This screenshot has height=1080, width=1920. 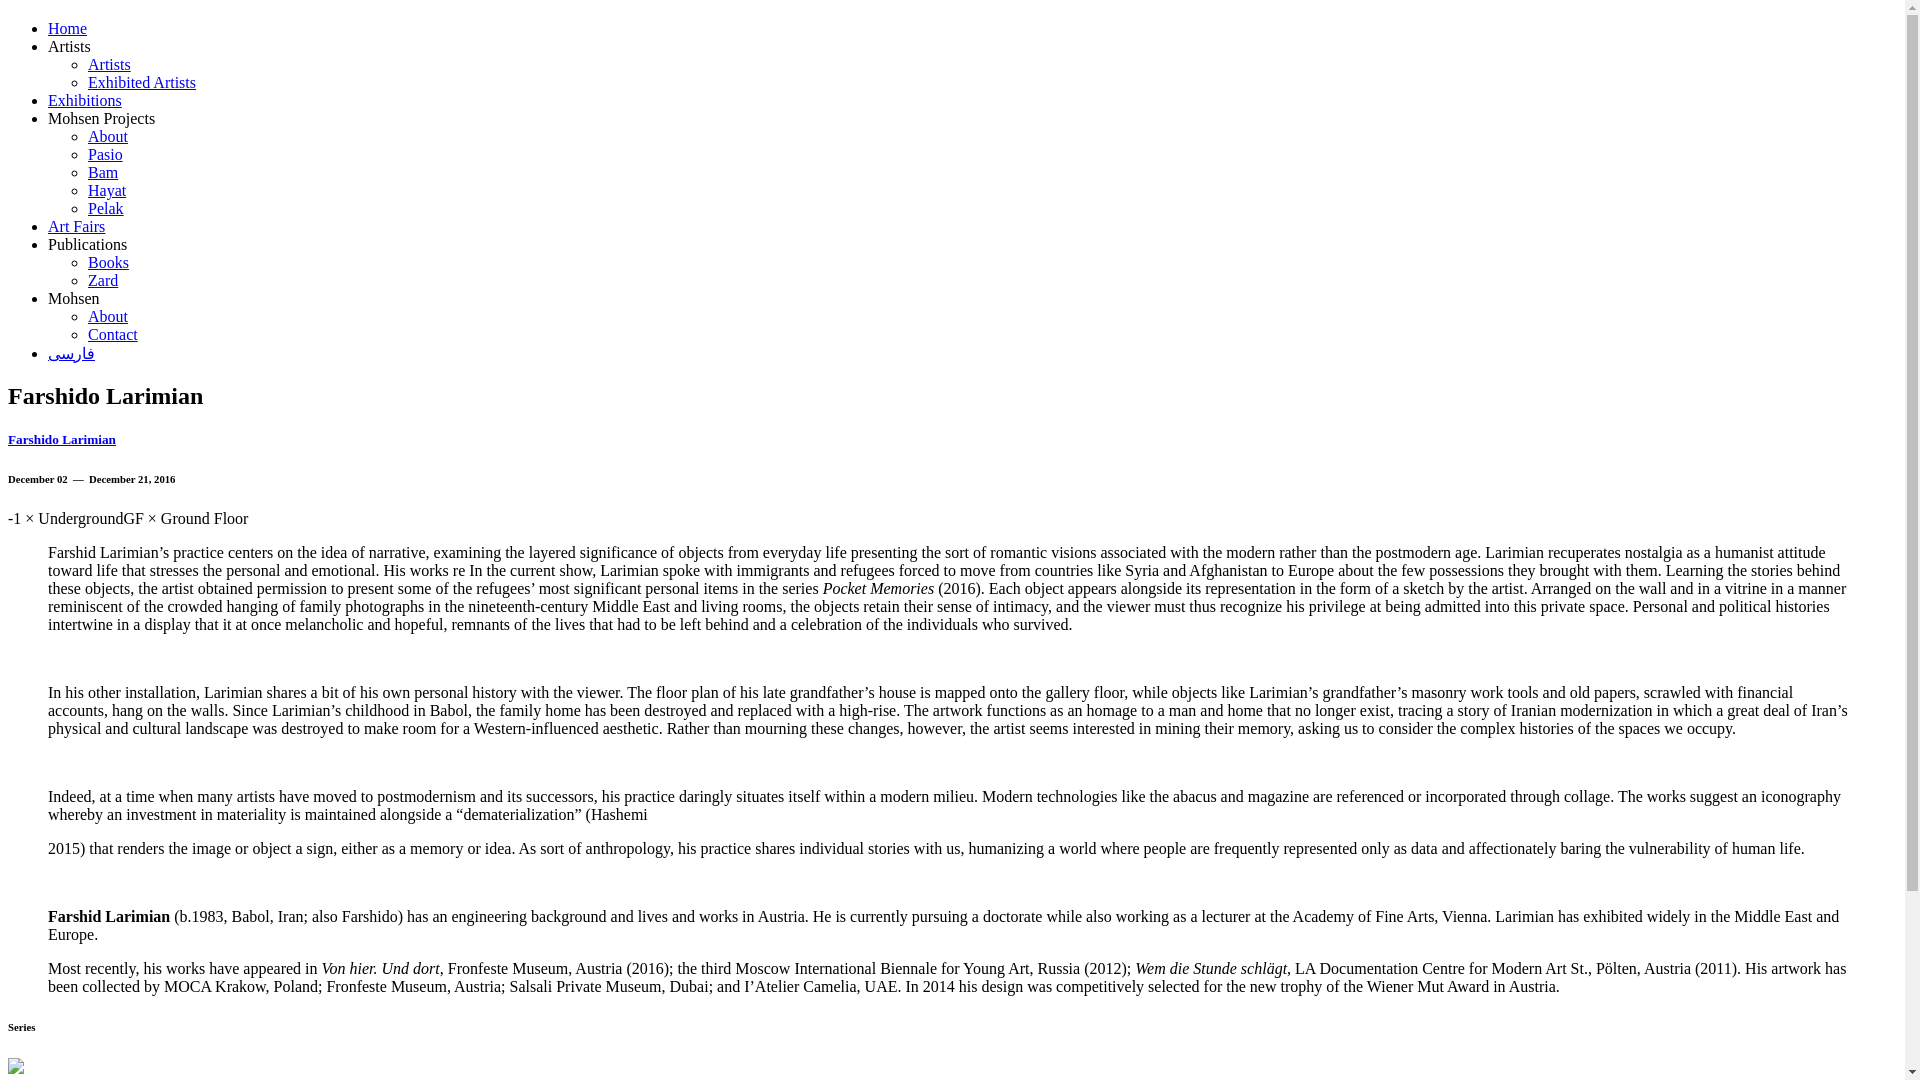 What do you see at coordinates (87, 244) in the screenshot?
I see `Publications` at bounding box center [87, 244].